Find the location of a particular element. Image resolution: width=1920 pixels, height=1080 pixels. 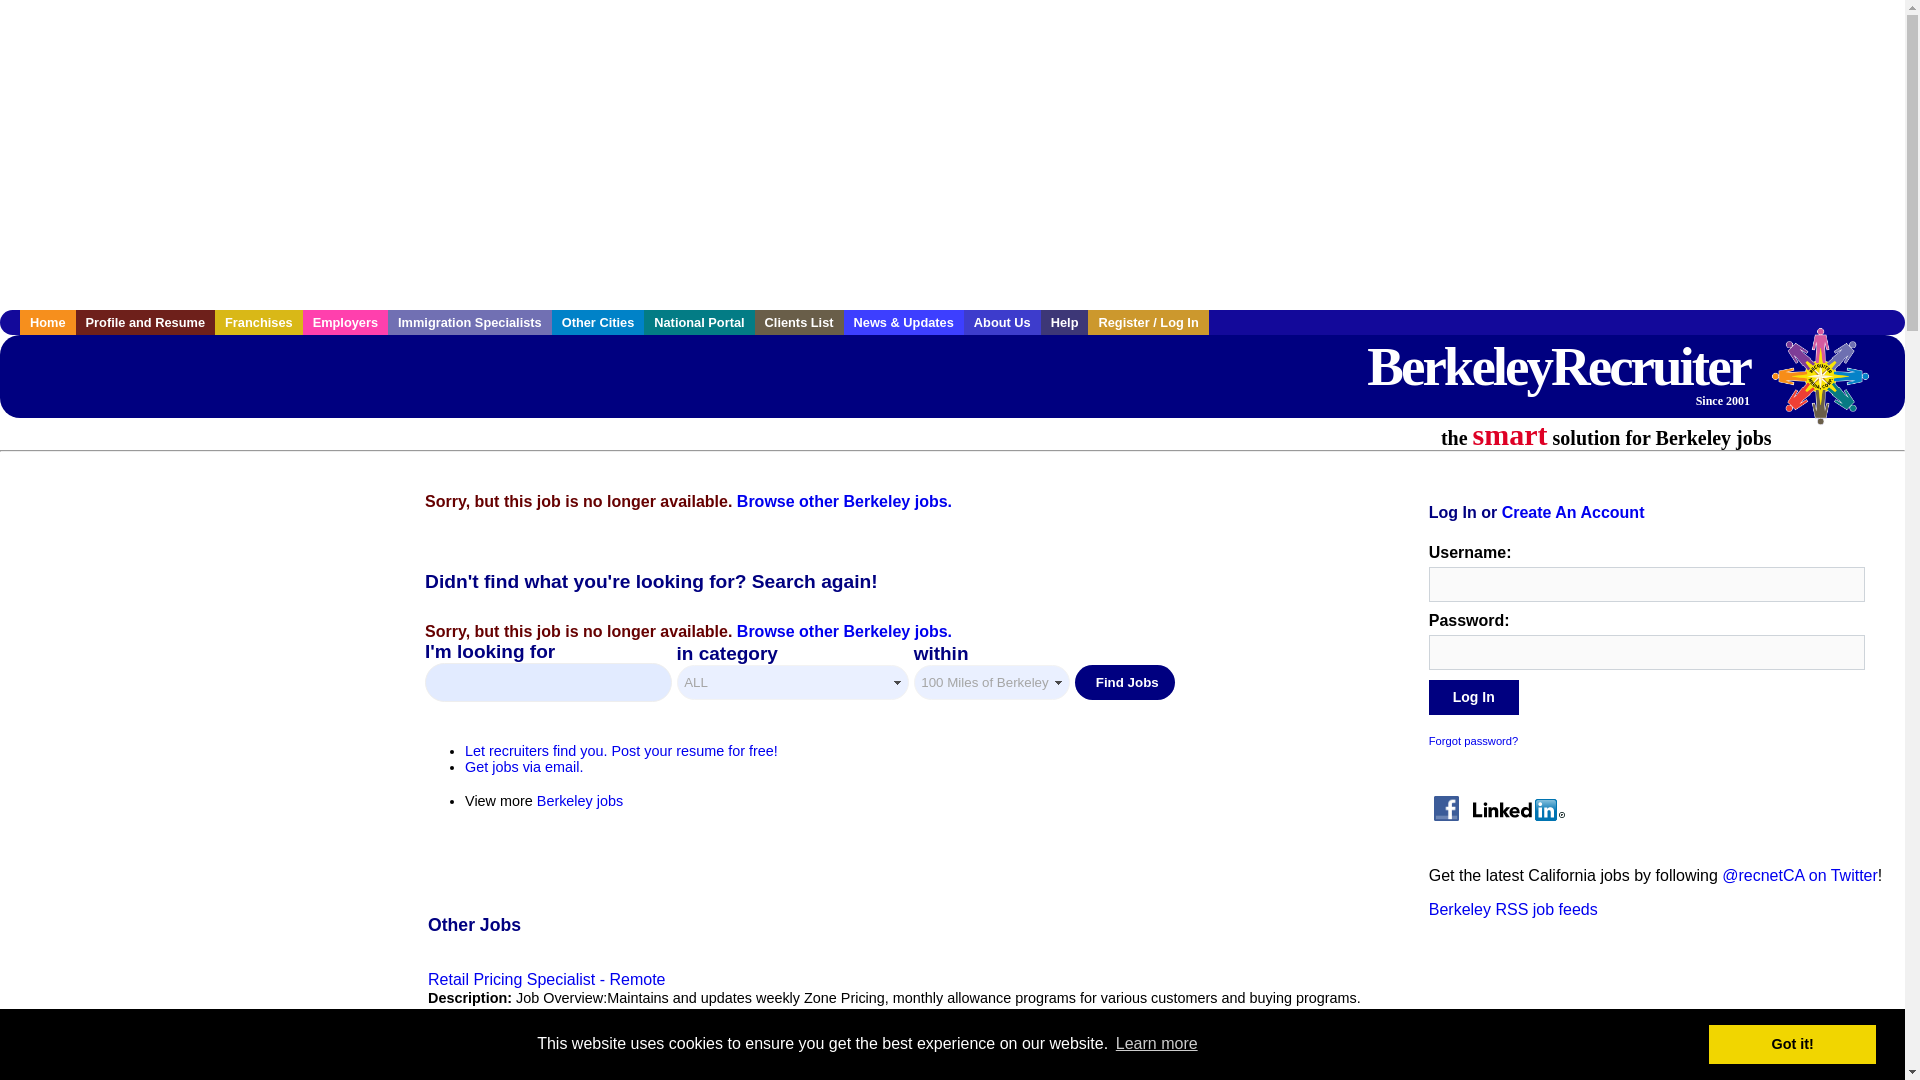

Franchises is located at coordinates (259, 322).